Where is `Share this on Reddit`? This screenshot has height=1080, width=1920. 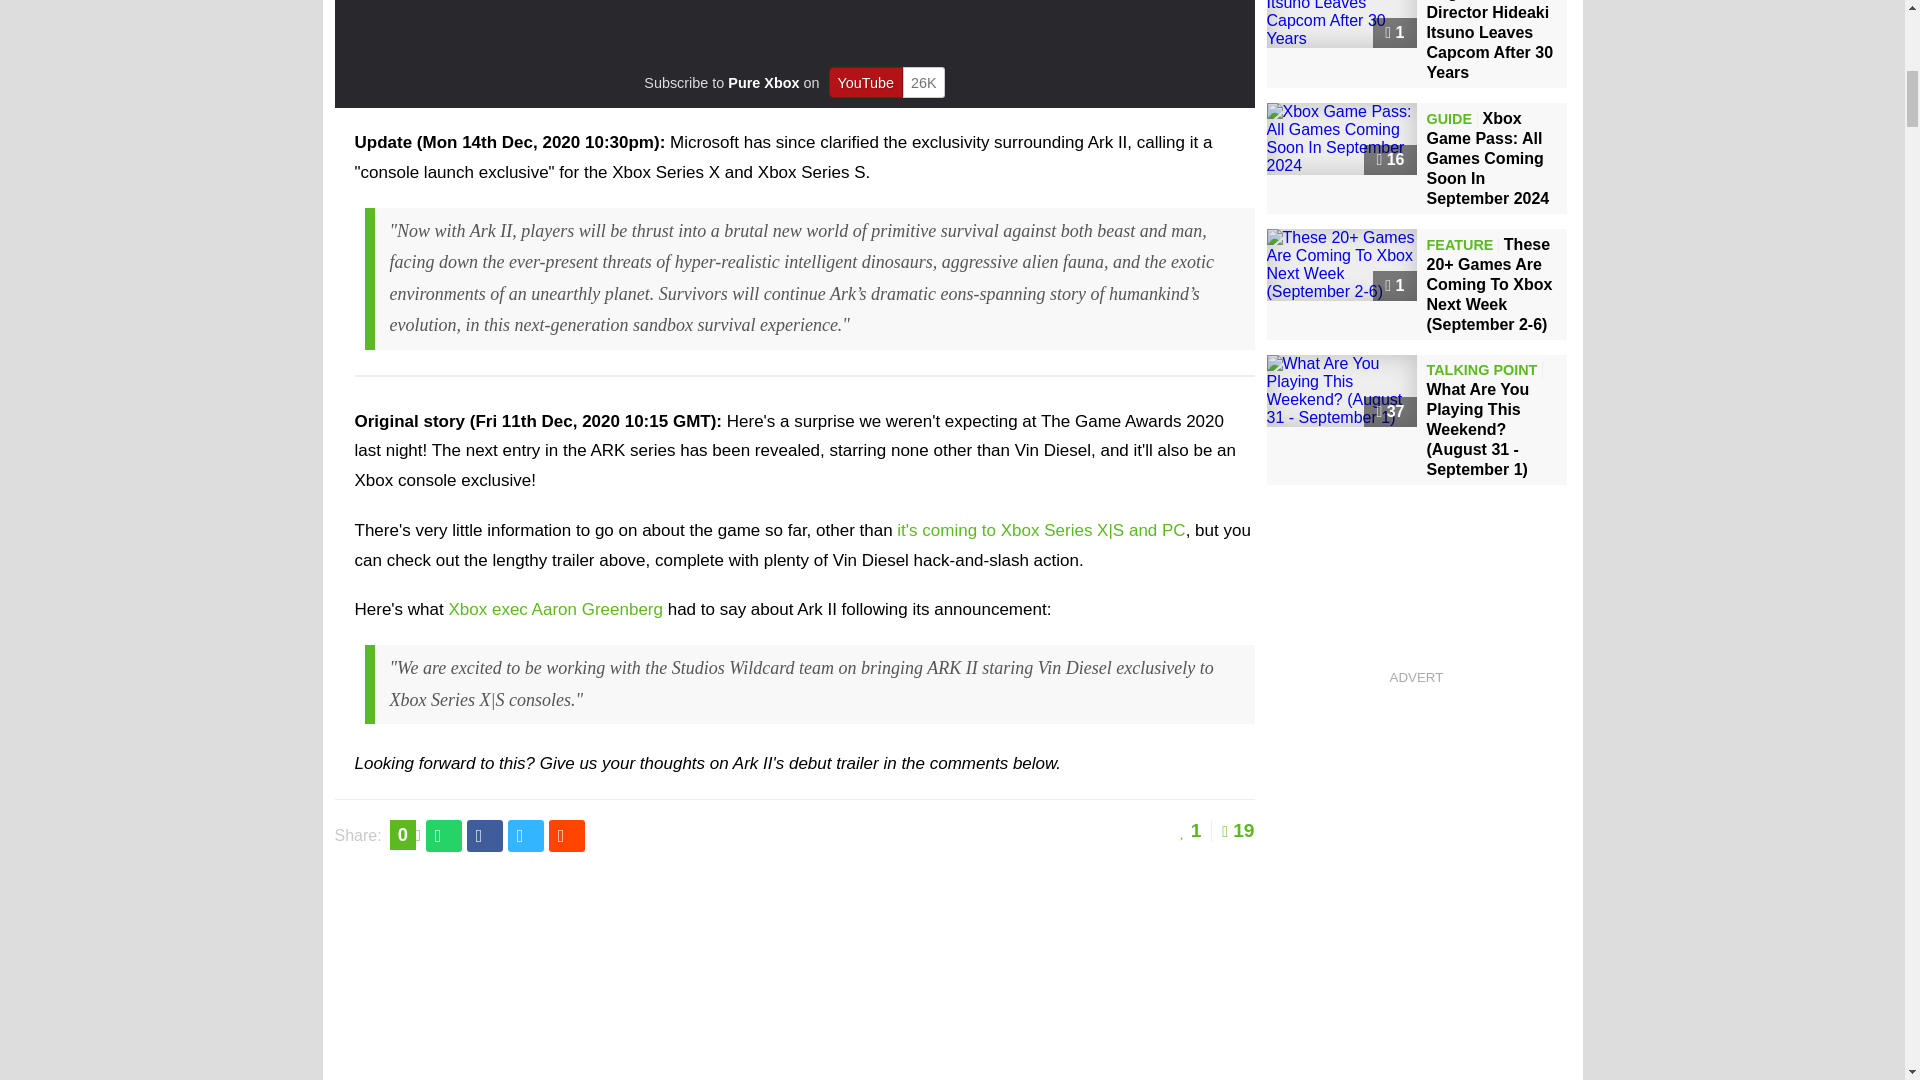 Share this on Reddit is located at coordinates (567, 836).